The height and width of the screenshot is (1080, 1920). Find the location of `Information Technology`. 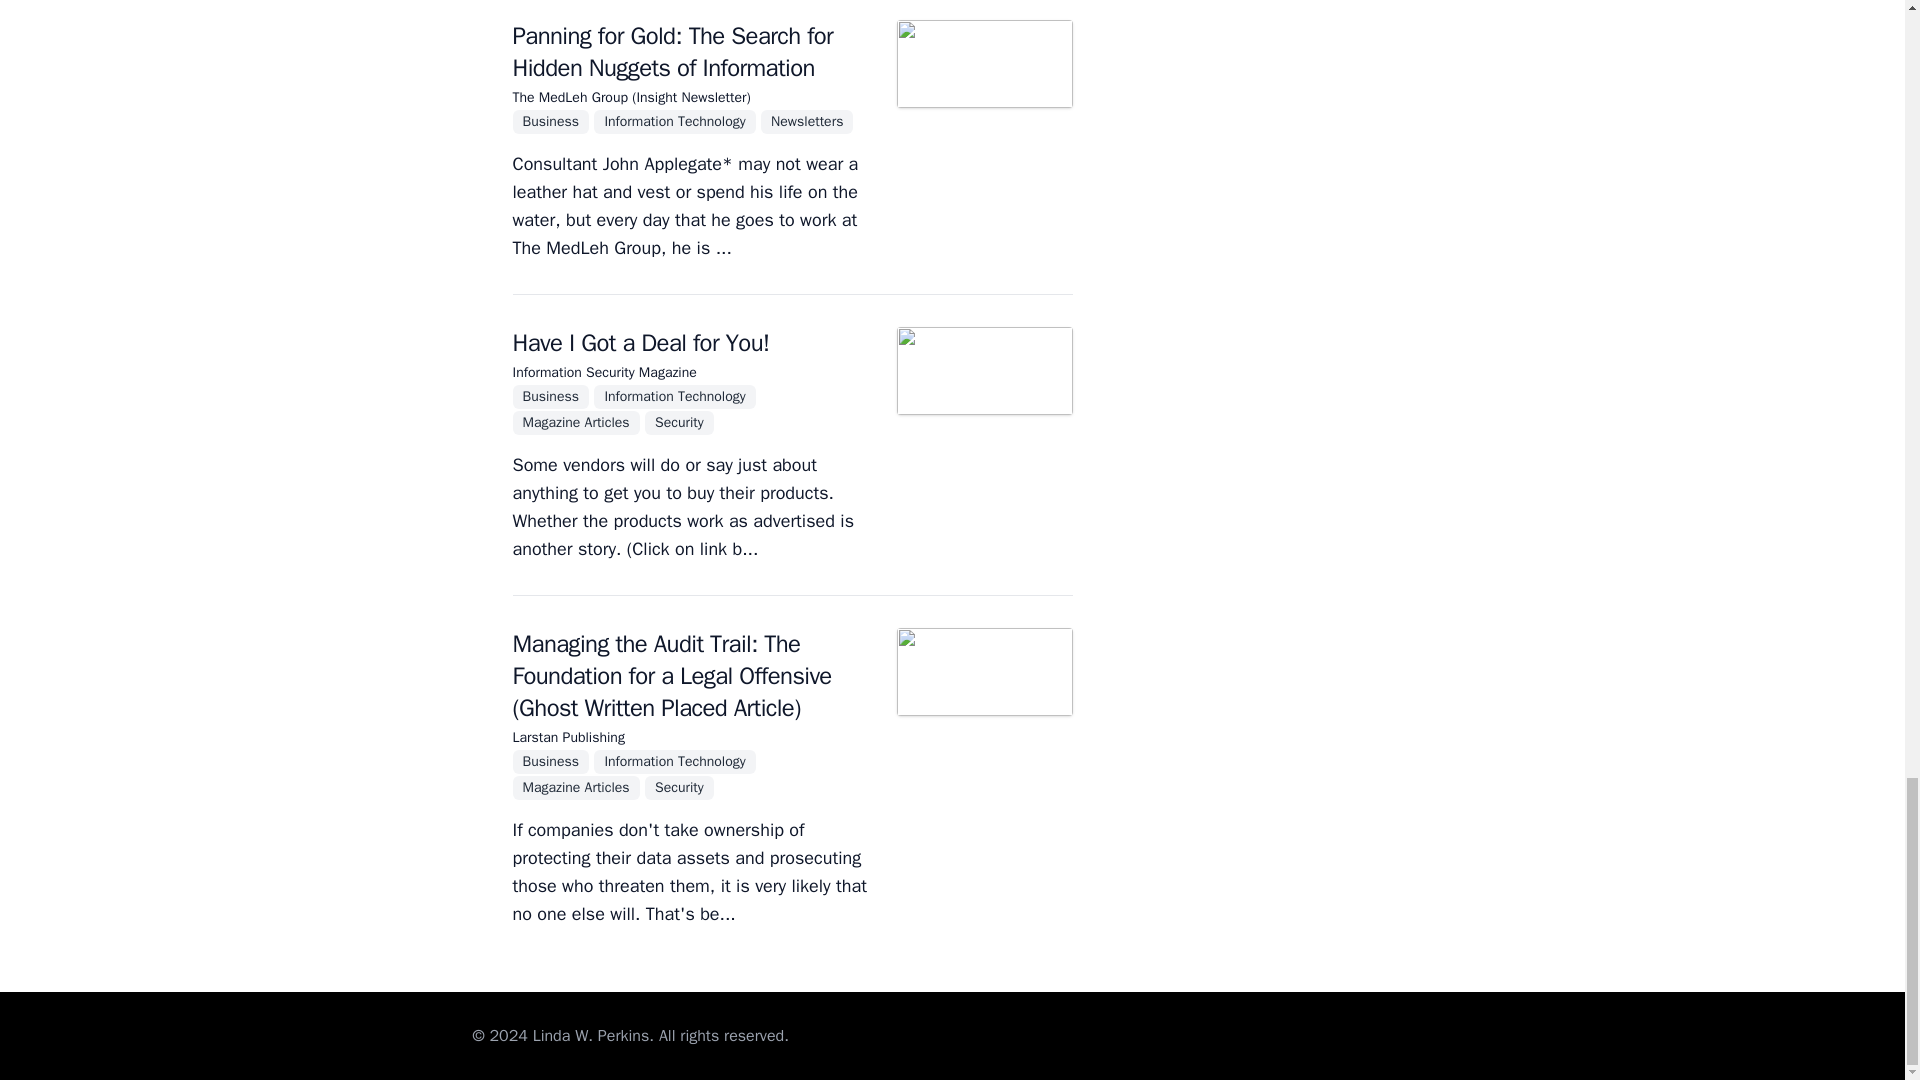

Information Technology is located at coordinates (676, 120).